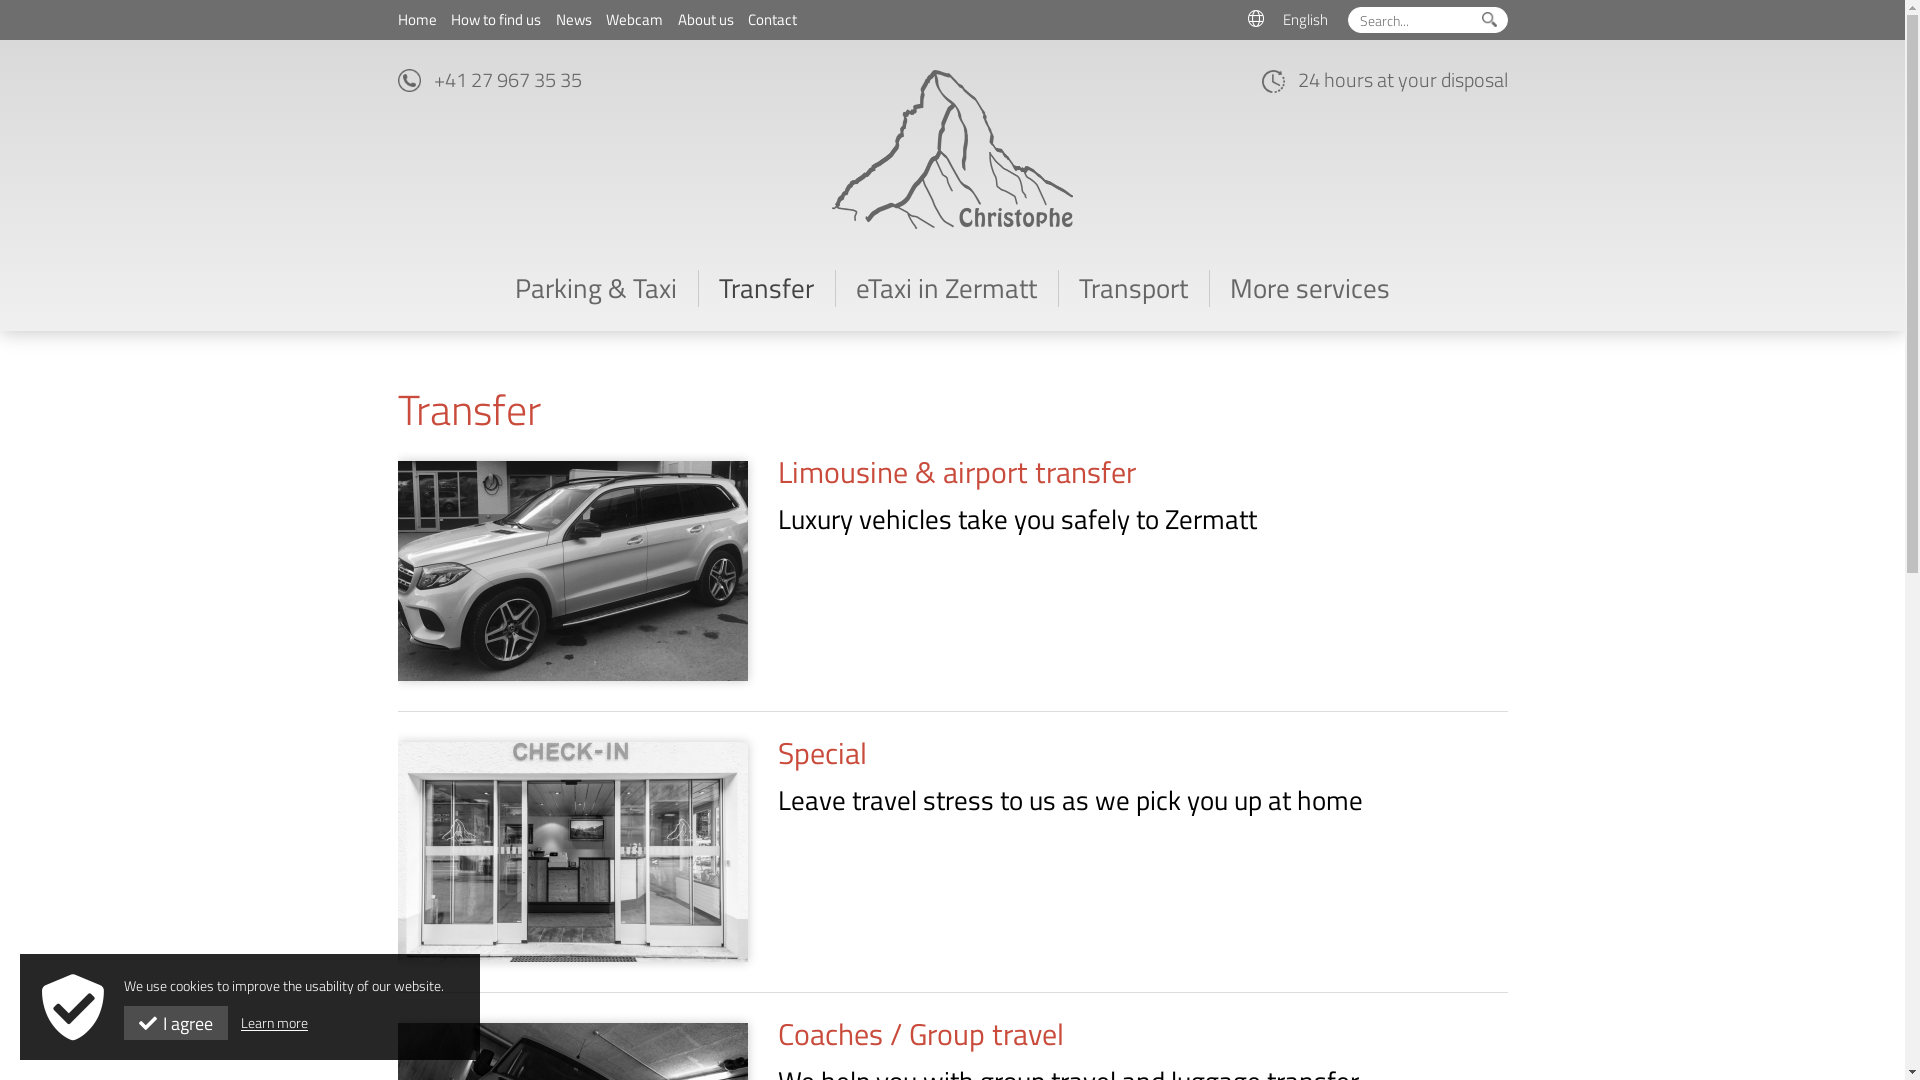  I want to click on eTaxi in Zermatt, so click(946, 287).